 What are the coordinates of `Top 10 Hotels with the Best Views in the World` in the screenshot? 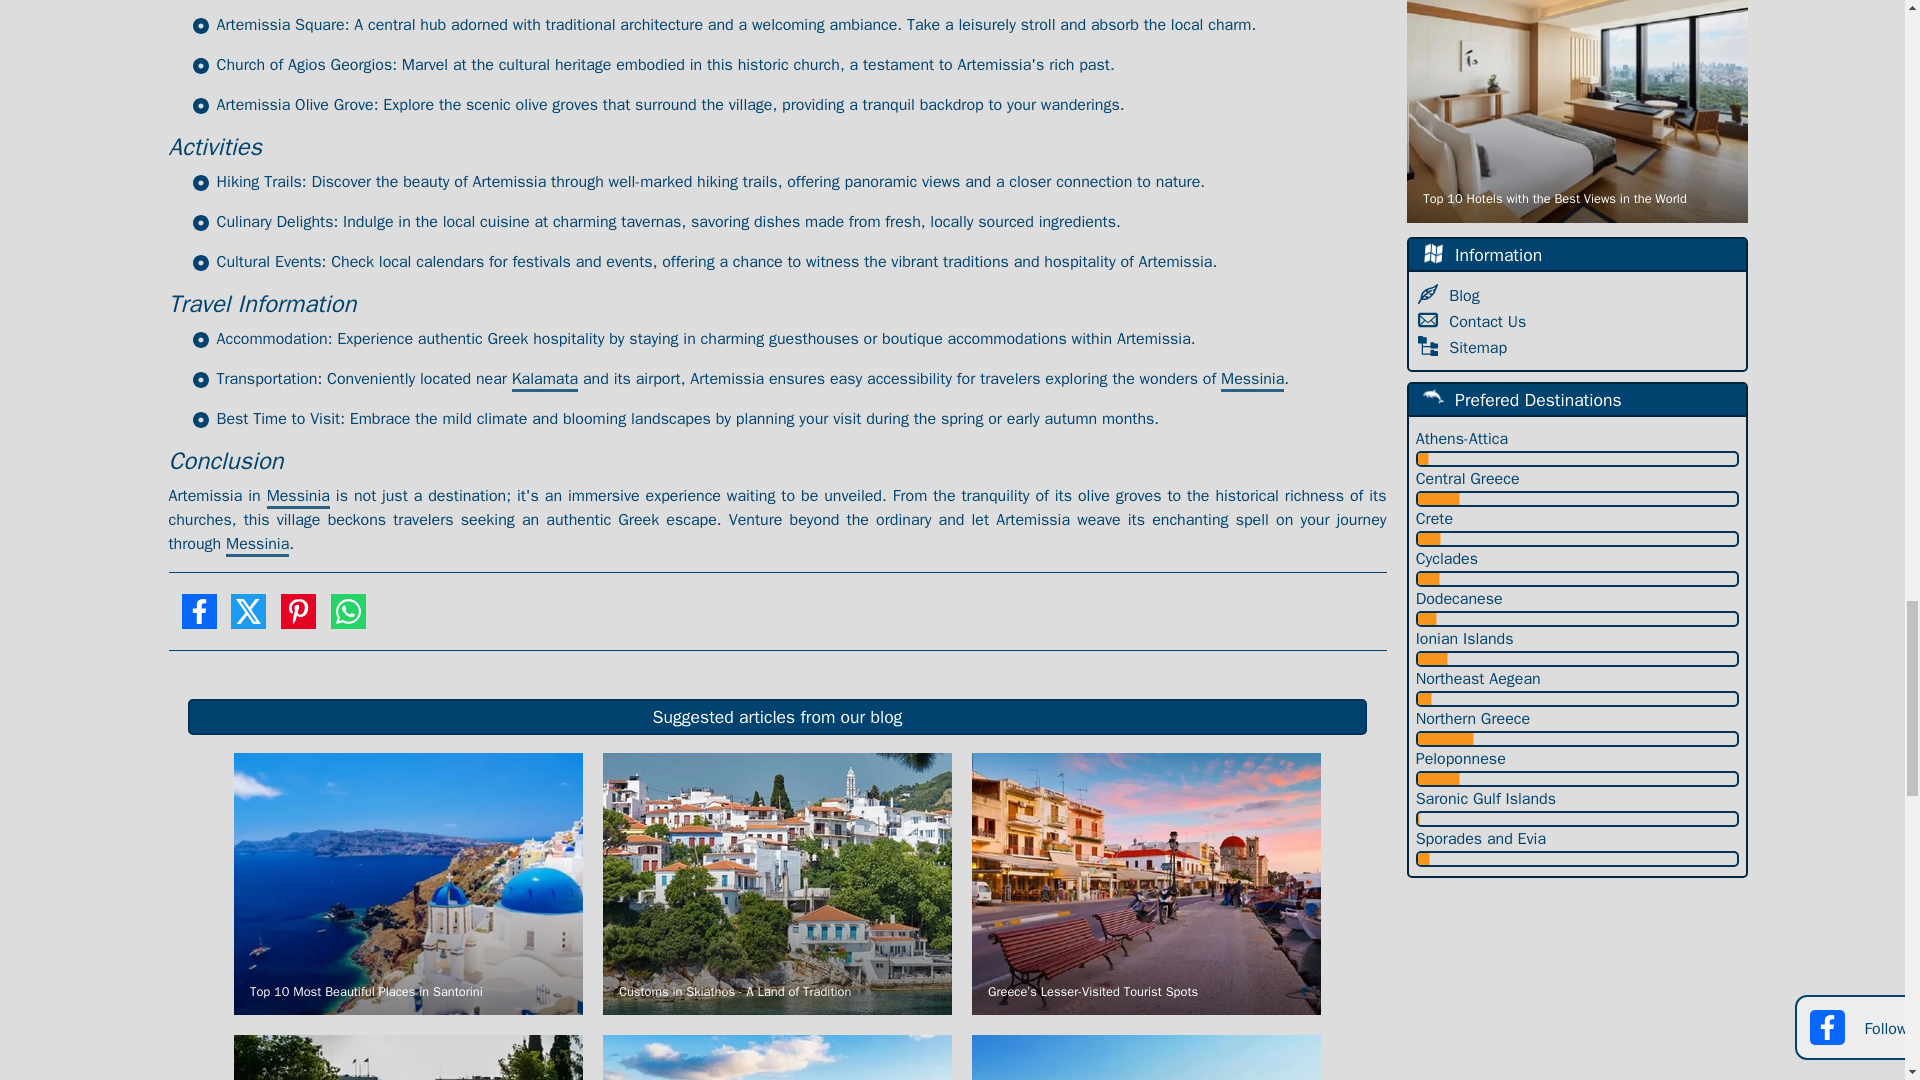 It's located at (1577, 111).